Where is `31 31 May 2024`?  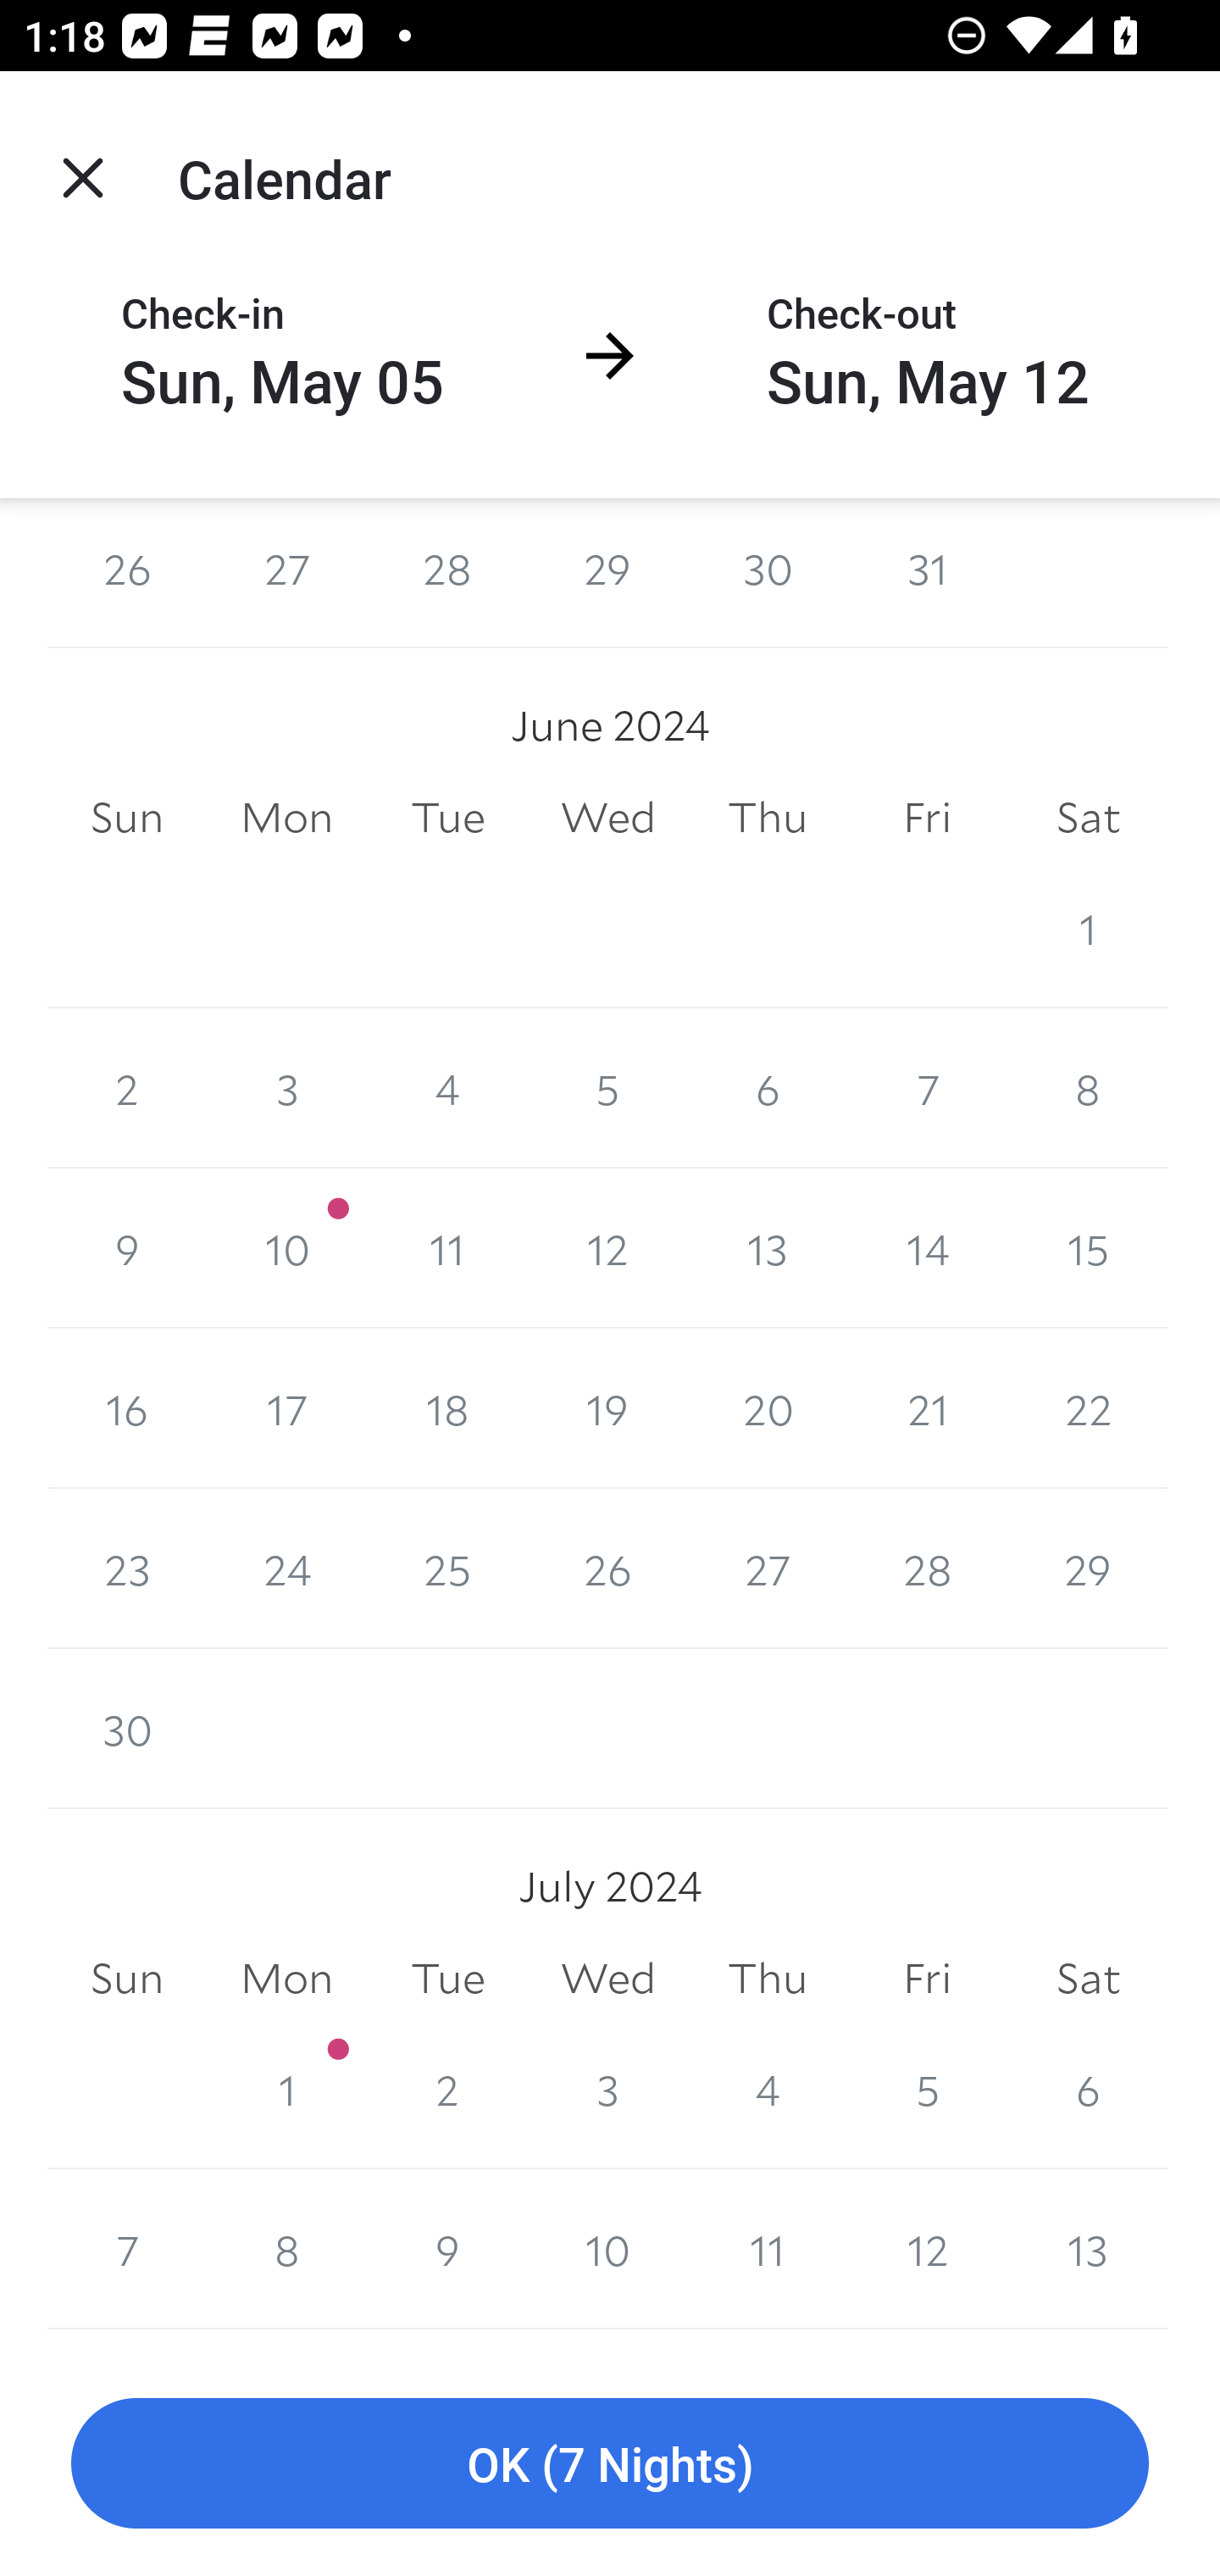
31 31 May 2024 is located at coordinates (927, 573).